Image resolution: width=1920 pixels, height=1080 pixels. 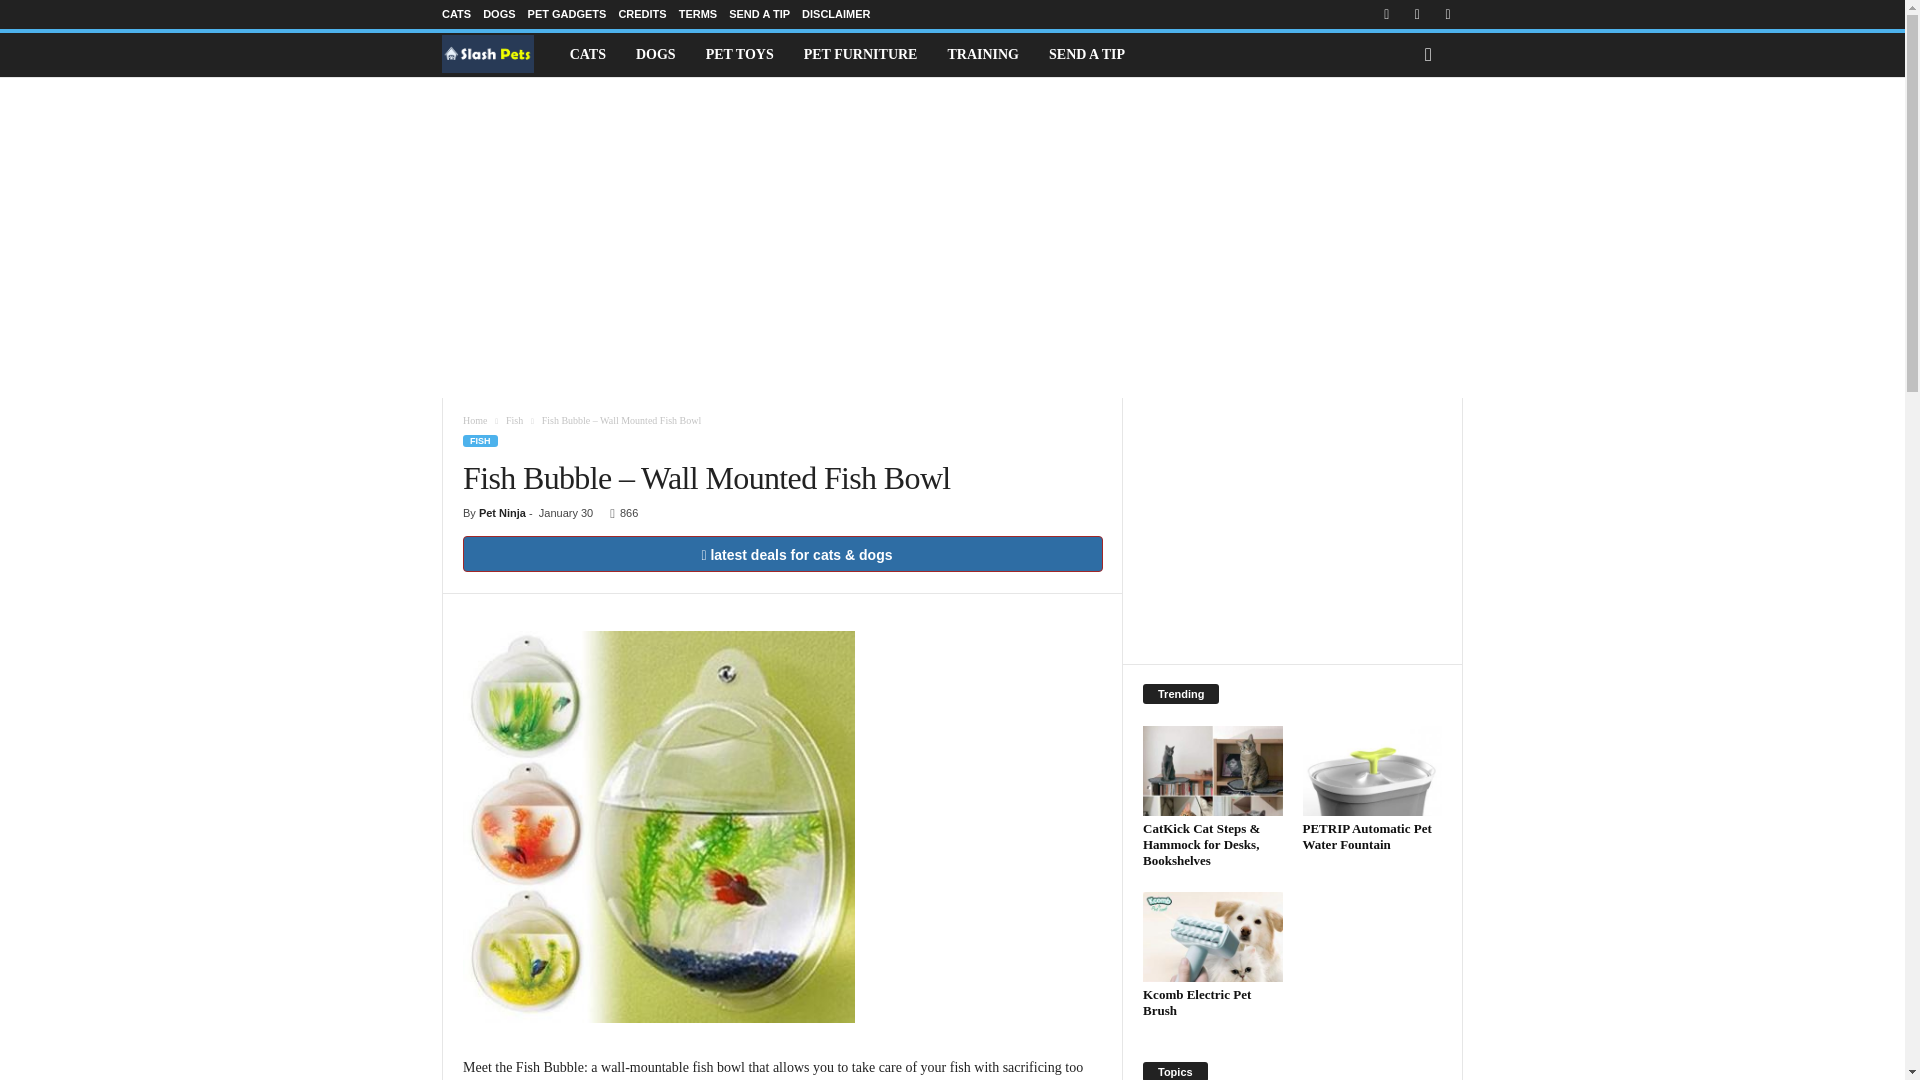 I want to click on Slash Pets, so click(x=498, y=54).